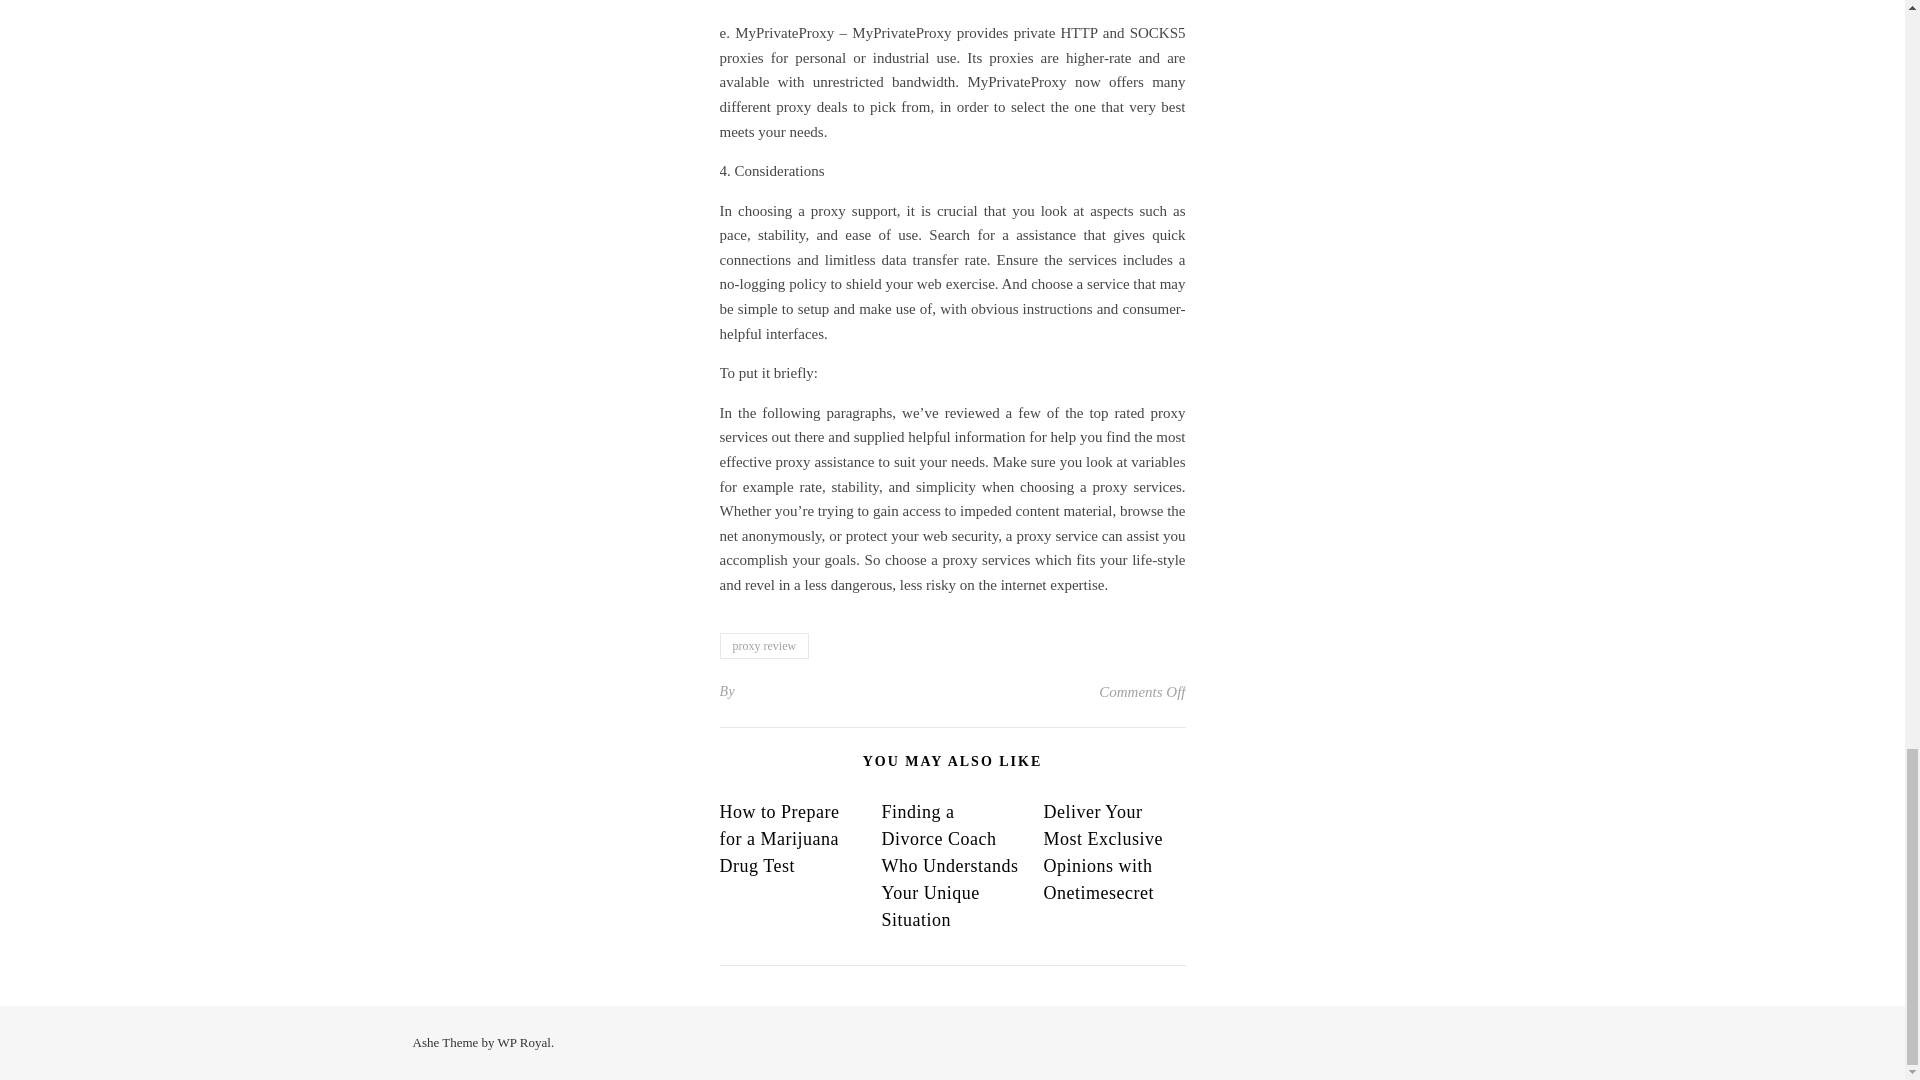 This screenshot has height=1080, width=1920. Describe the element at coordinates (780, 838) in the screenshot. I see `How to Prepare for a Marijuana Drug Test` at that location.